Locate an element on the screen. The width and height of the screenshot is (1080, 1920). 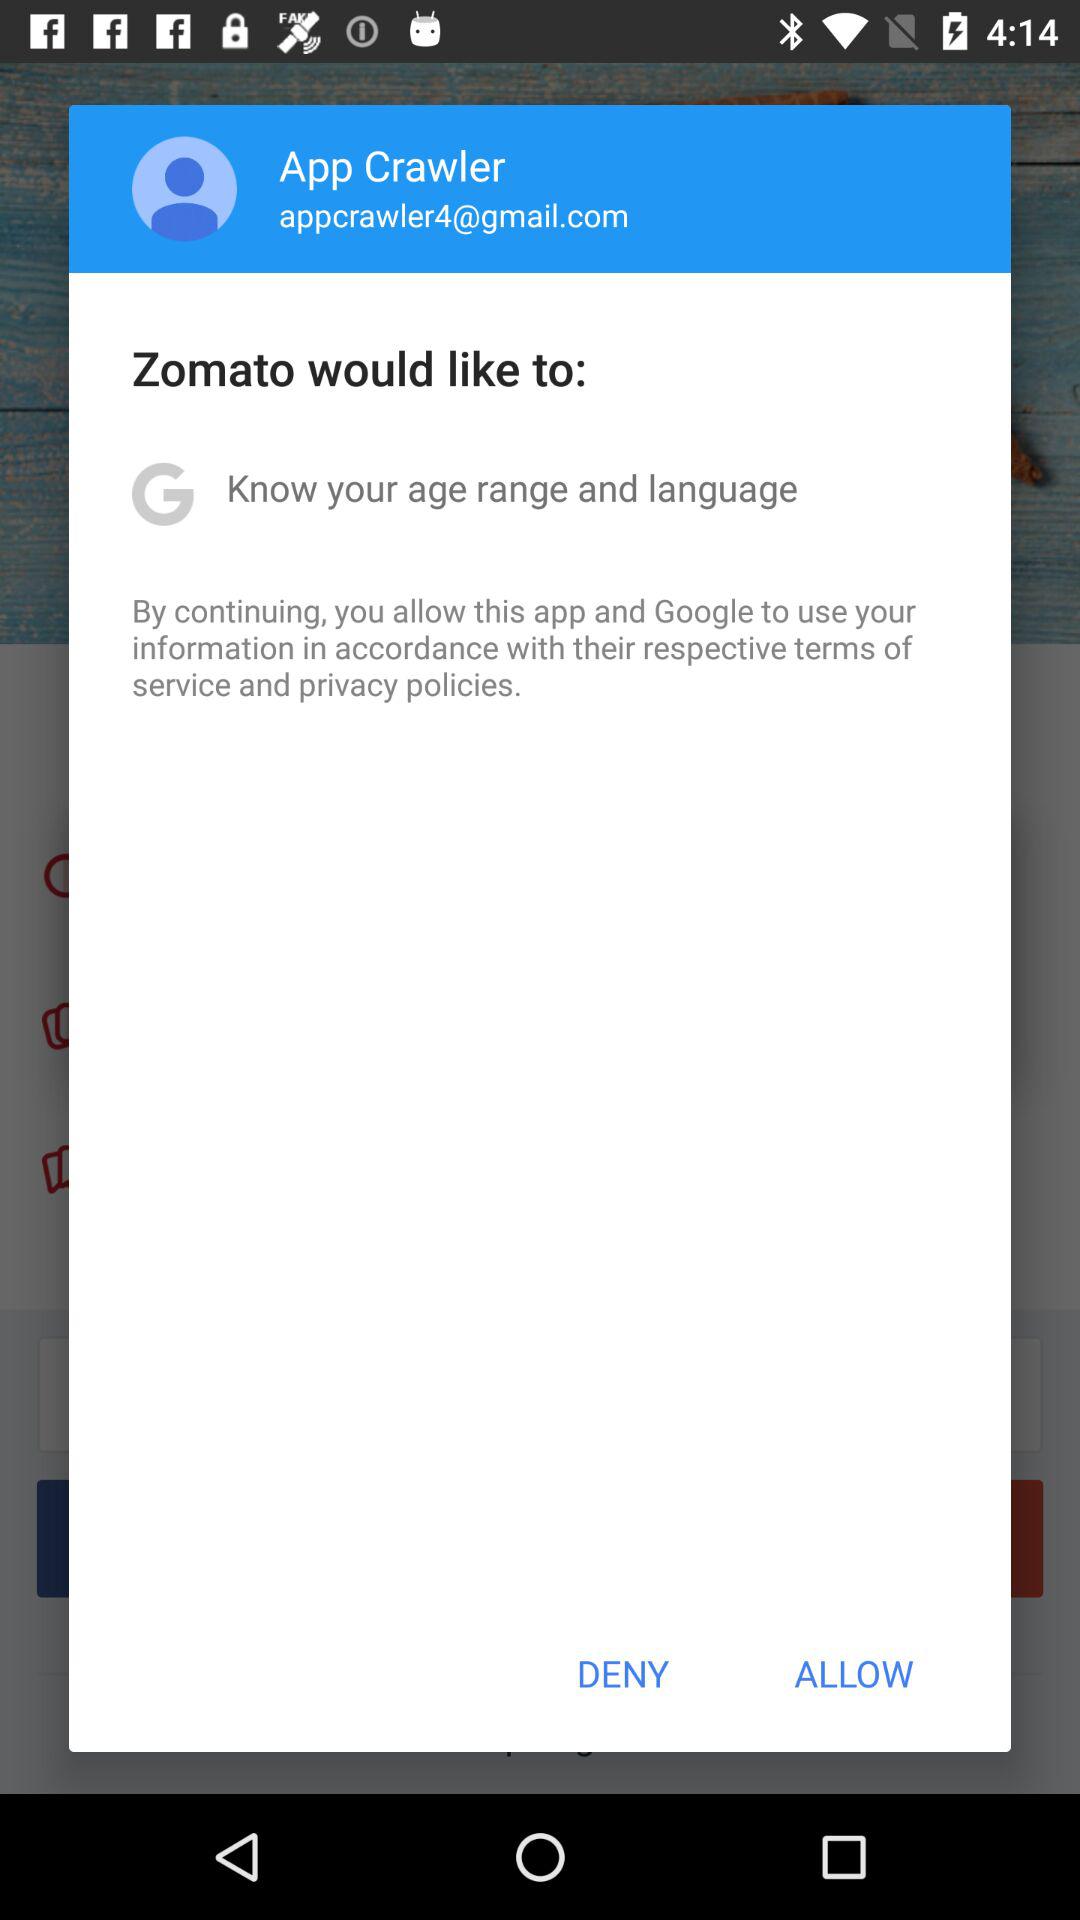
select item above zomato would like icon is located at coordinates (454, 214).